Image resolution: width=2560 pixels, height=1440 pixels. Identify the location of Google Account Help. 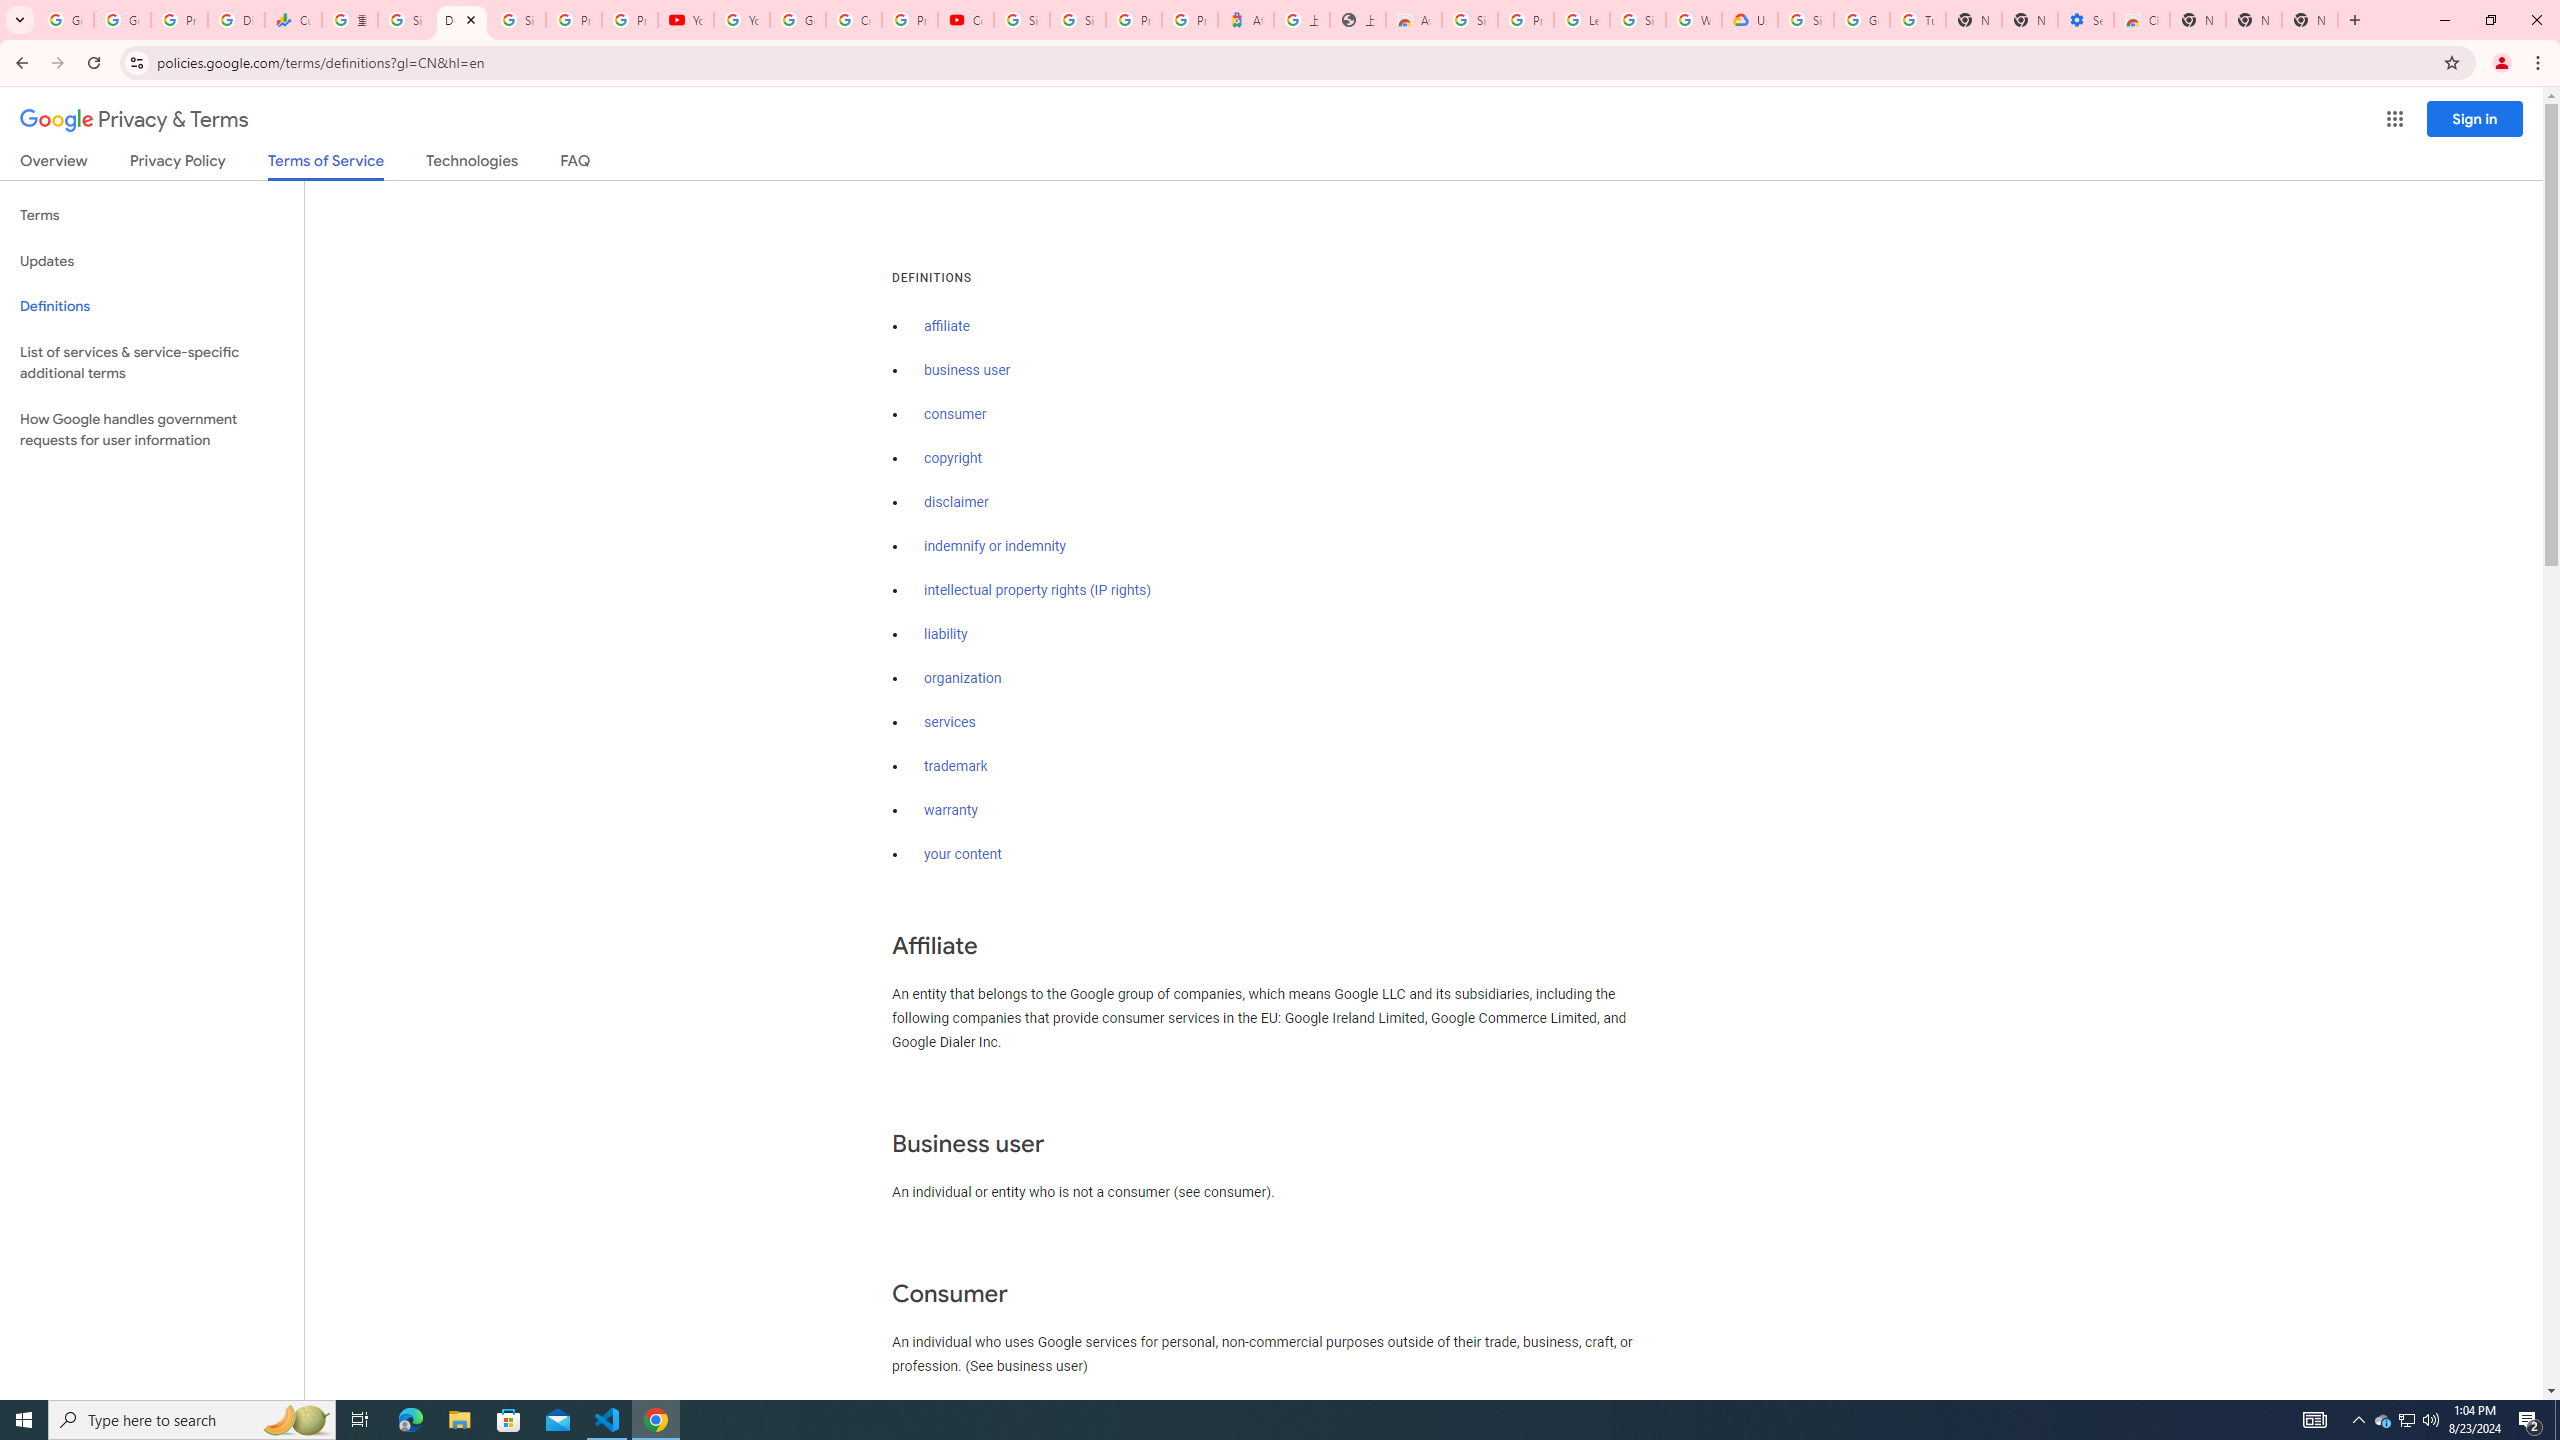
(1862, 20).